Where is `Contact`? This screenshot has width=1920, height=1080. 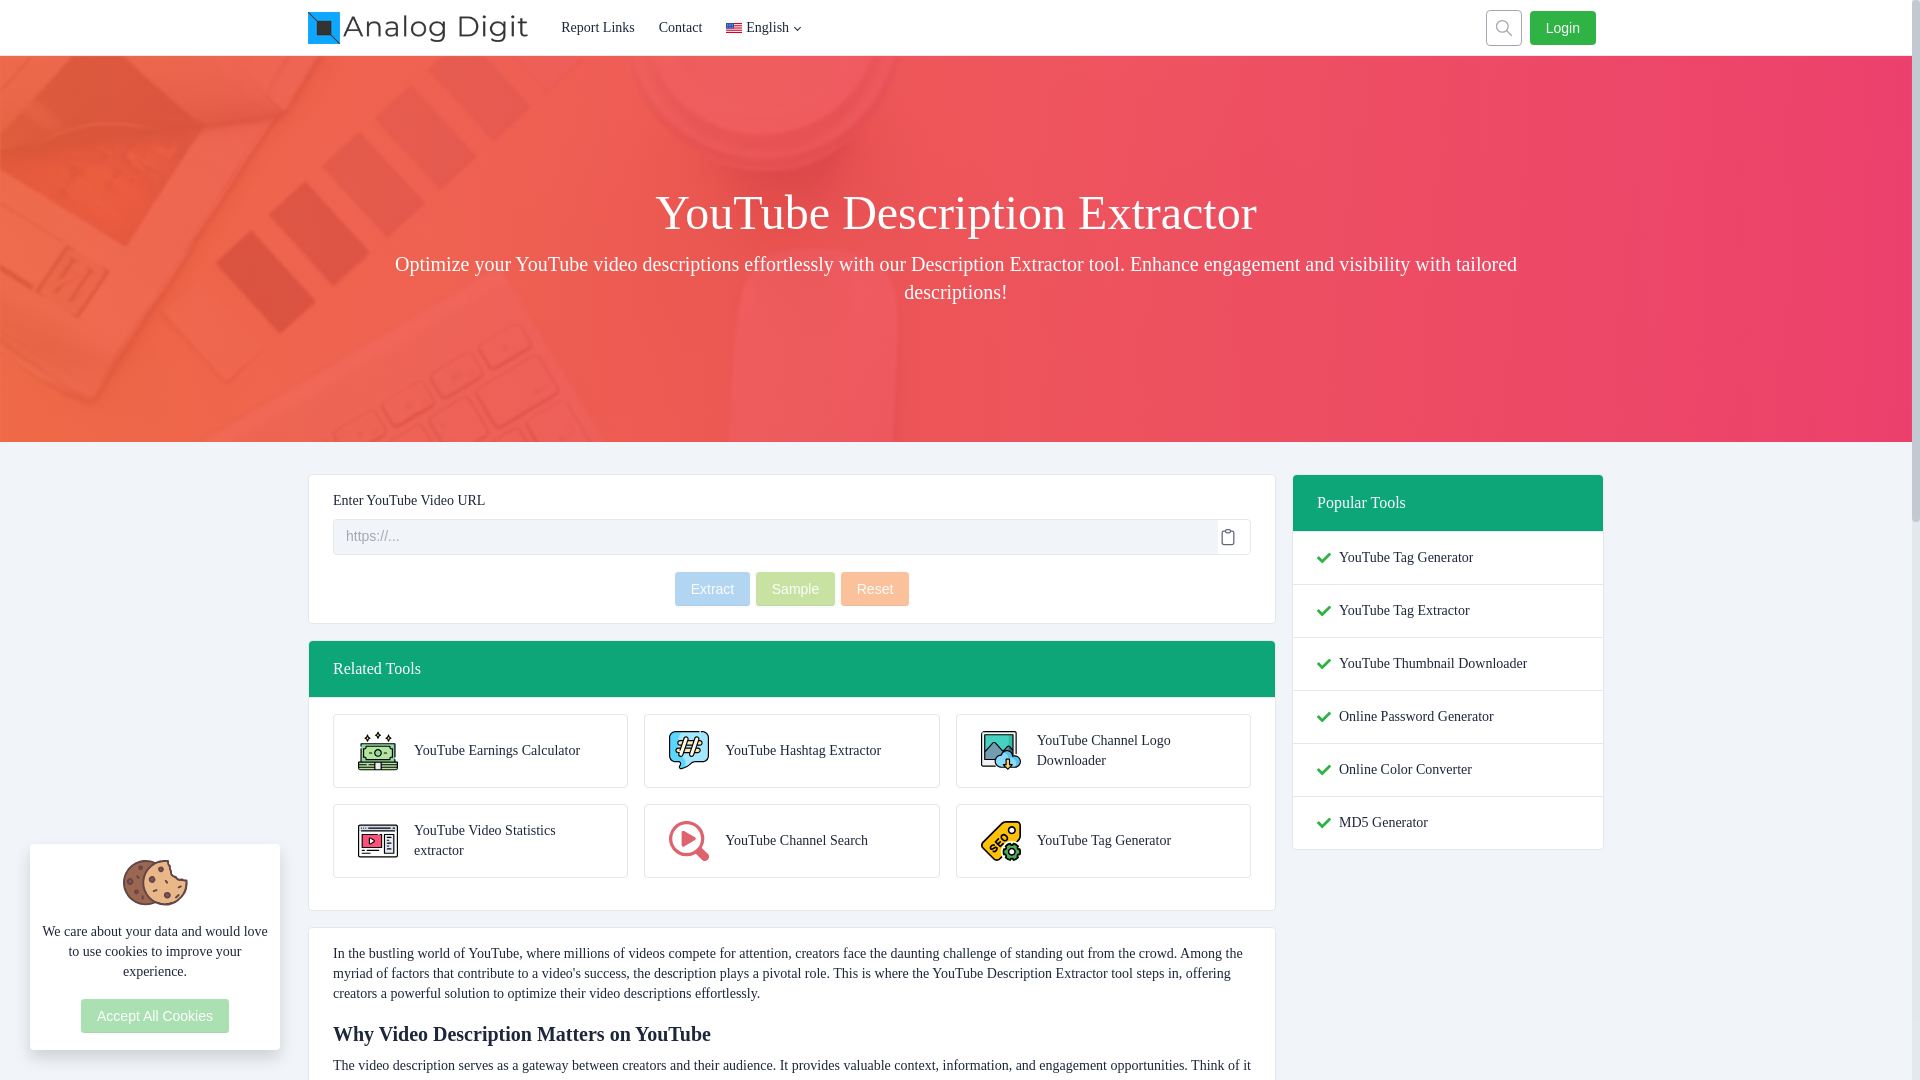 Contact is located at coordinates (680, 28).